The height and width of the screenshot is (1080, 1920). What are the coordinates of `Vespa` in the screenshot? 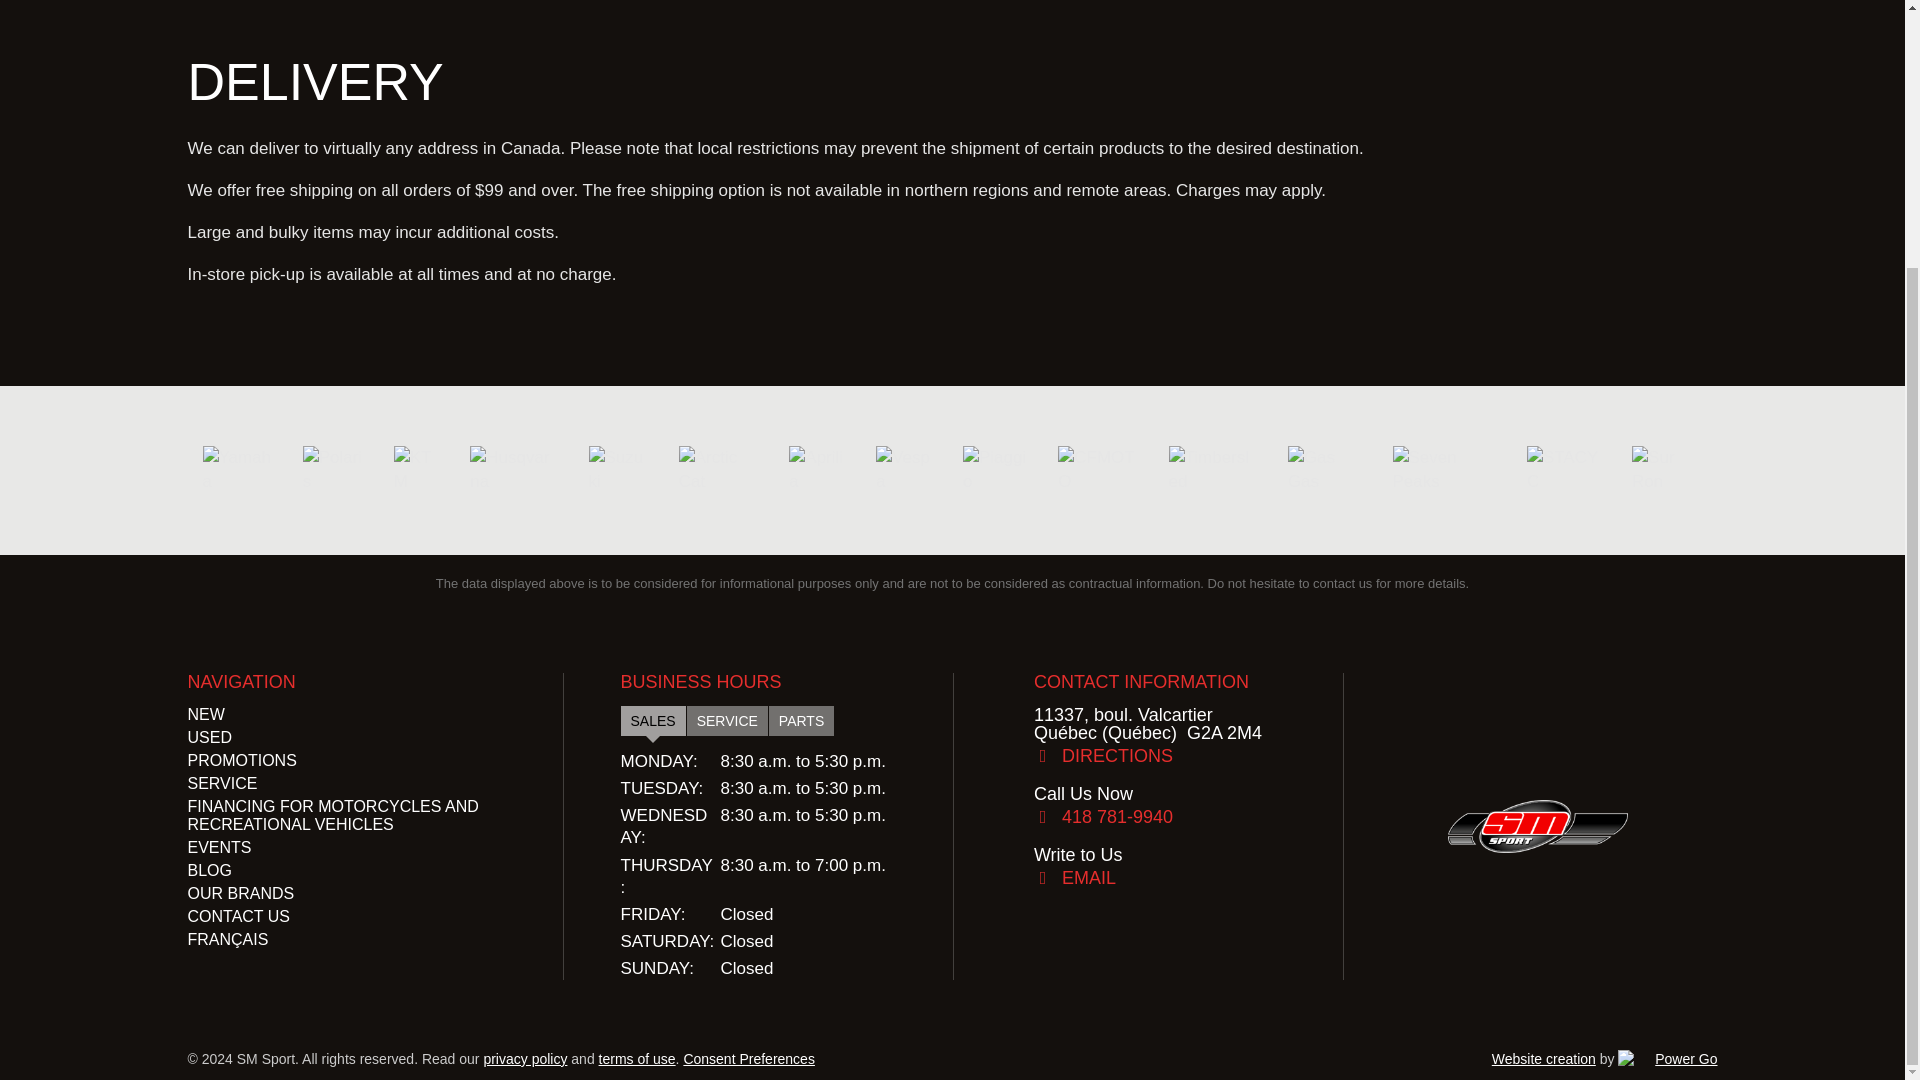 It's located at (904, 470).